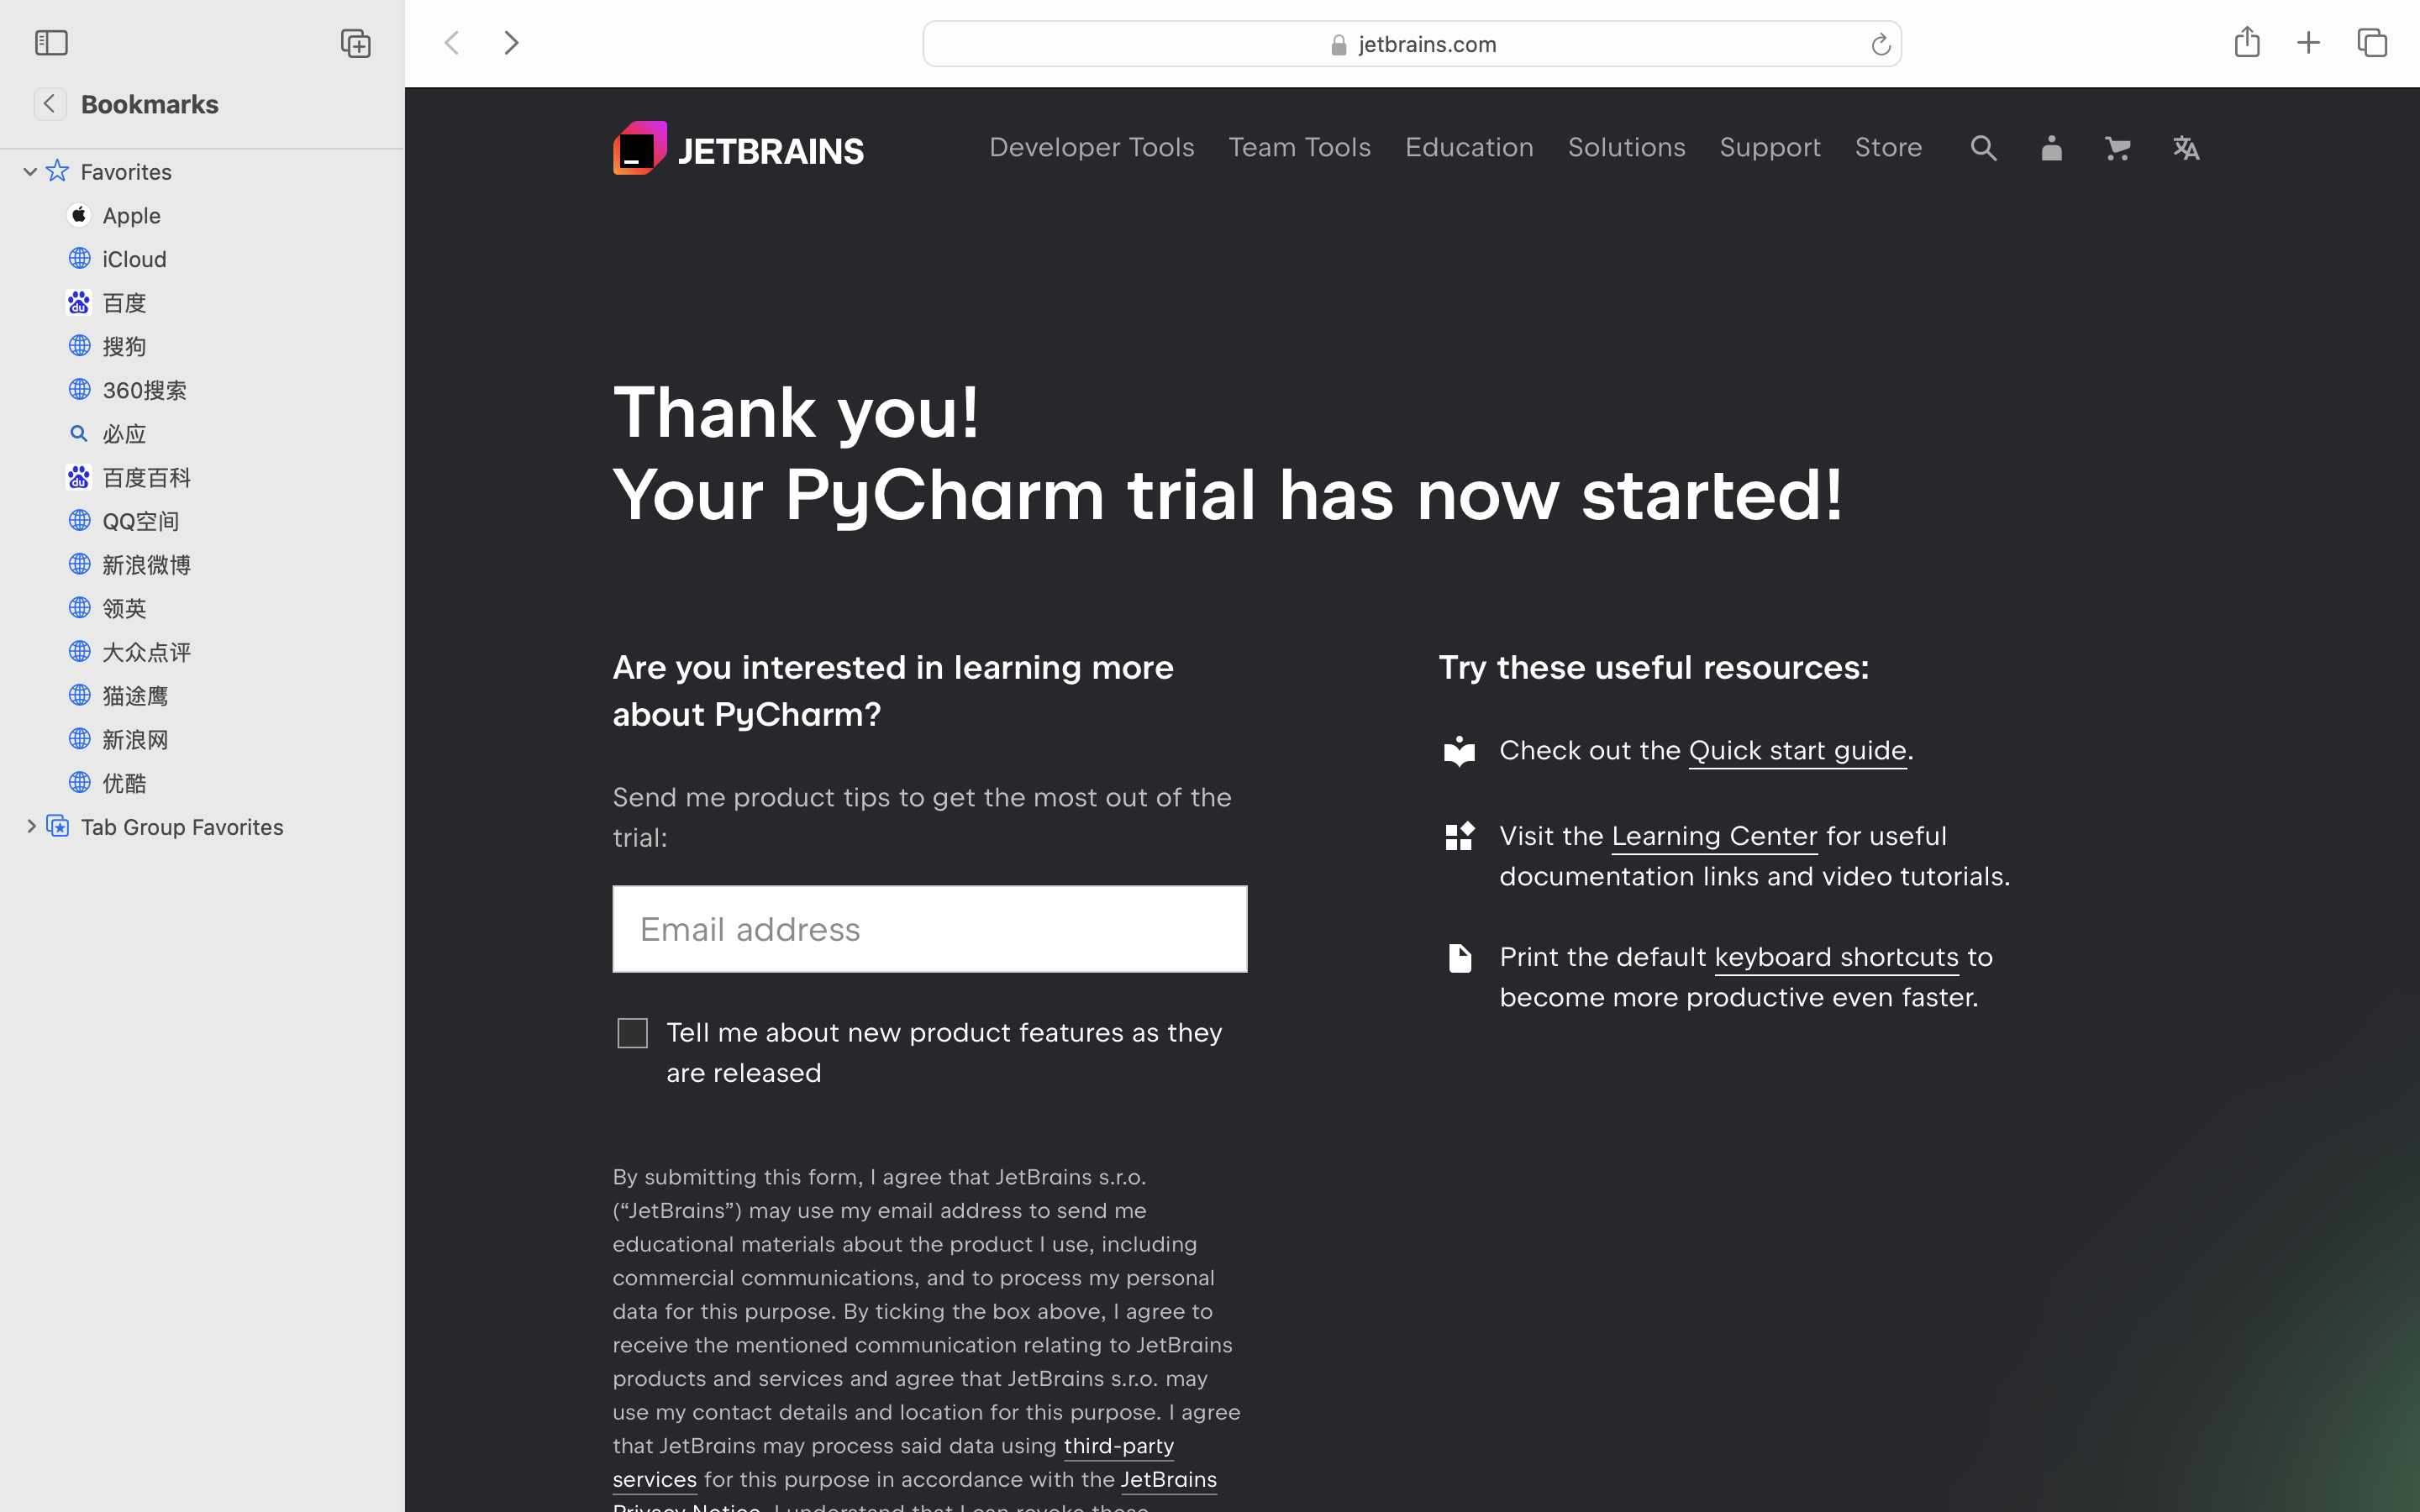  Describe the element at coordinates (1837, 957) in the screenshot. I see `keyboard shortcuts` at that location.